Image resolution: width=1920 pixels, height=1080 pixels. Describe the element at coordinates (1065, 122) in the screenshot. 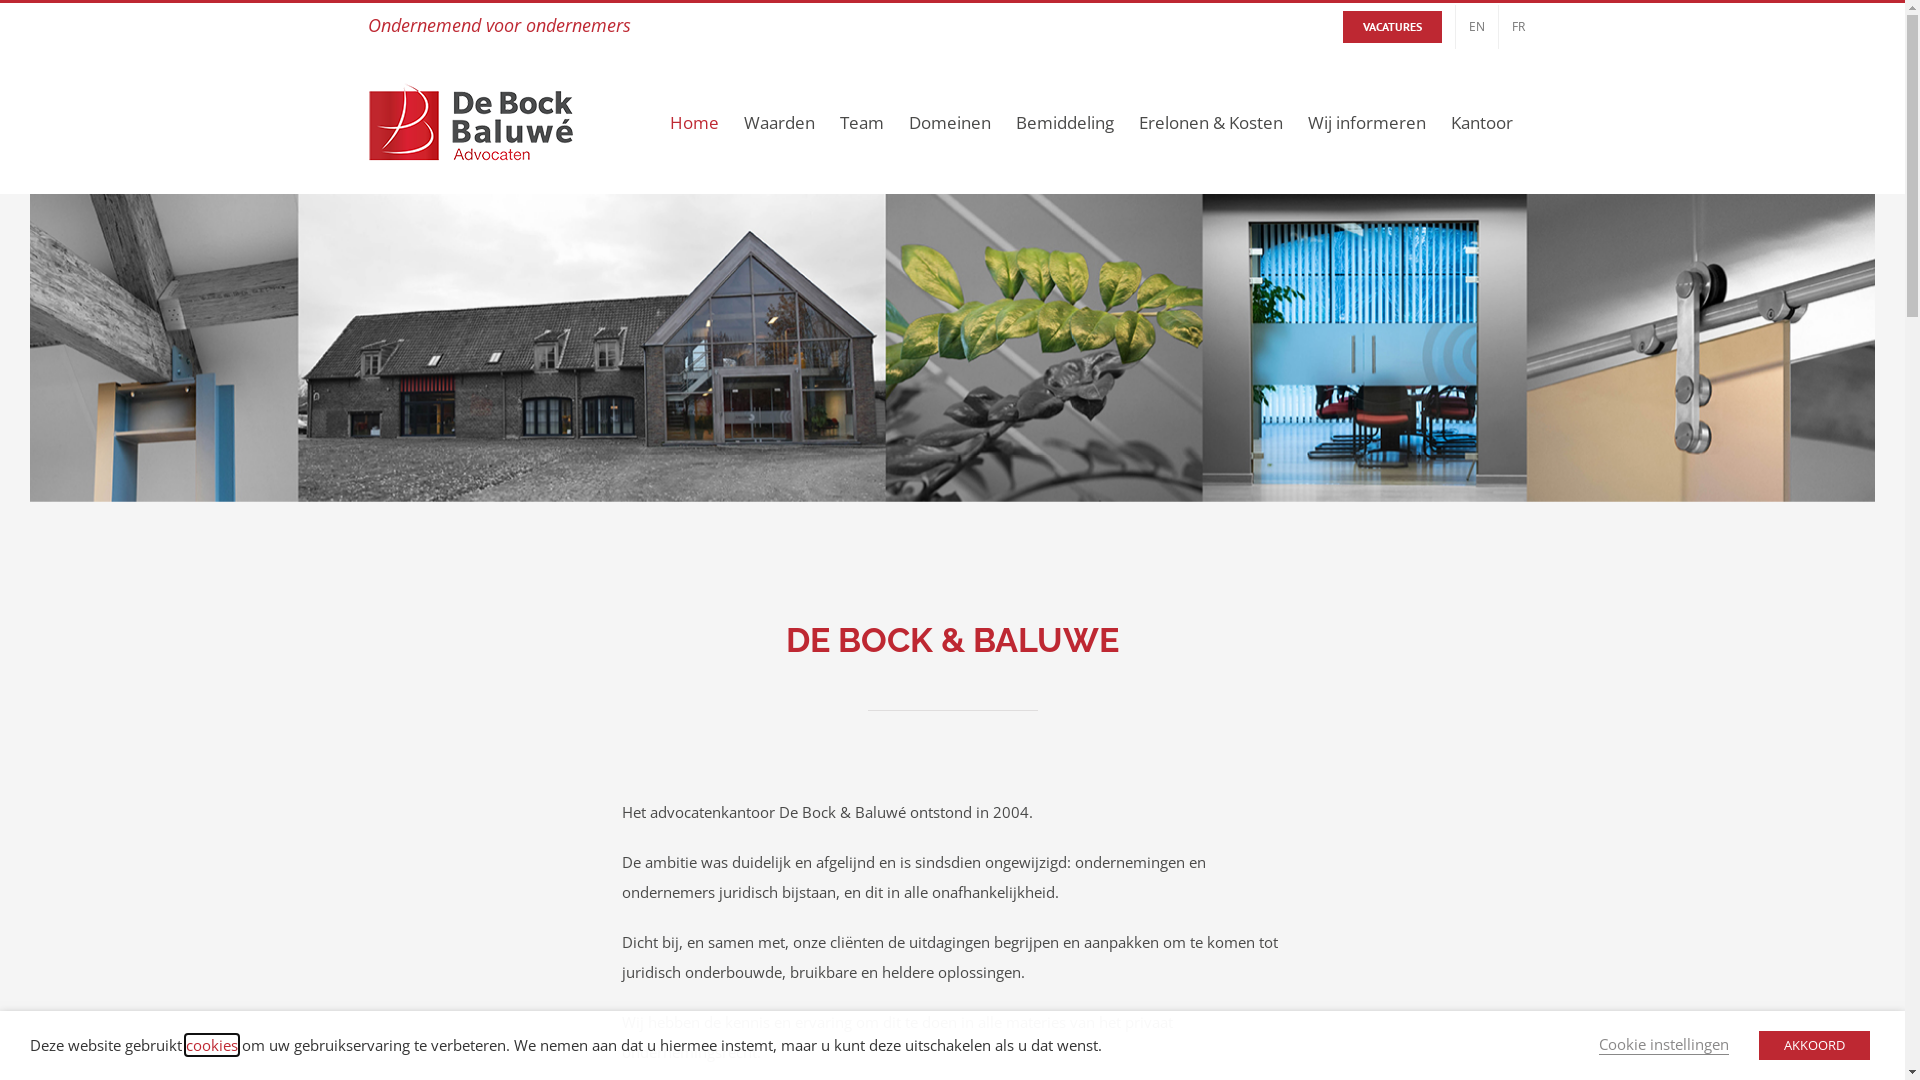

I see `Bemiddeling` at that location.